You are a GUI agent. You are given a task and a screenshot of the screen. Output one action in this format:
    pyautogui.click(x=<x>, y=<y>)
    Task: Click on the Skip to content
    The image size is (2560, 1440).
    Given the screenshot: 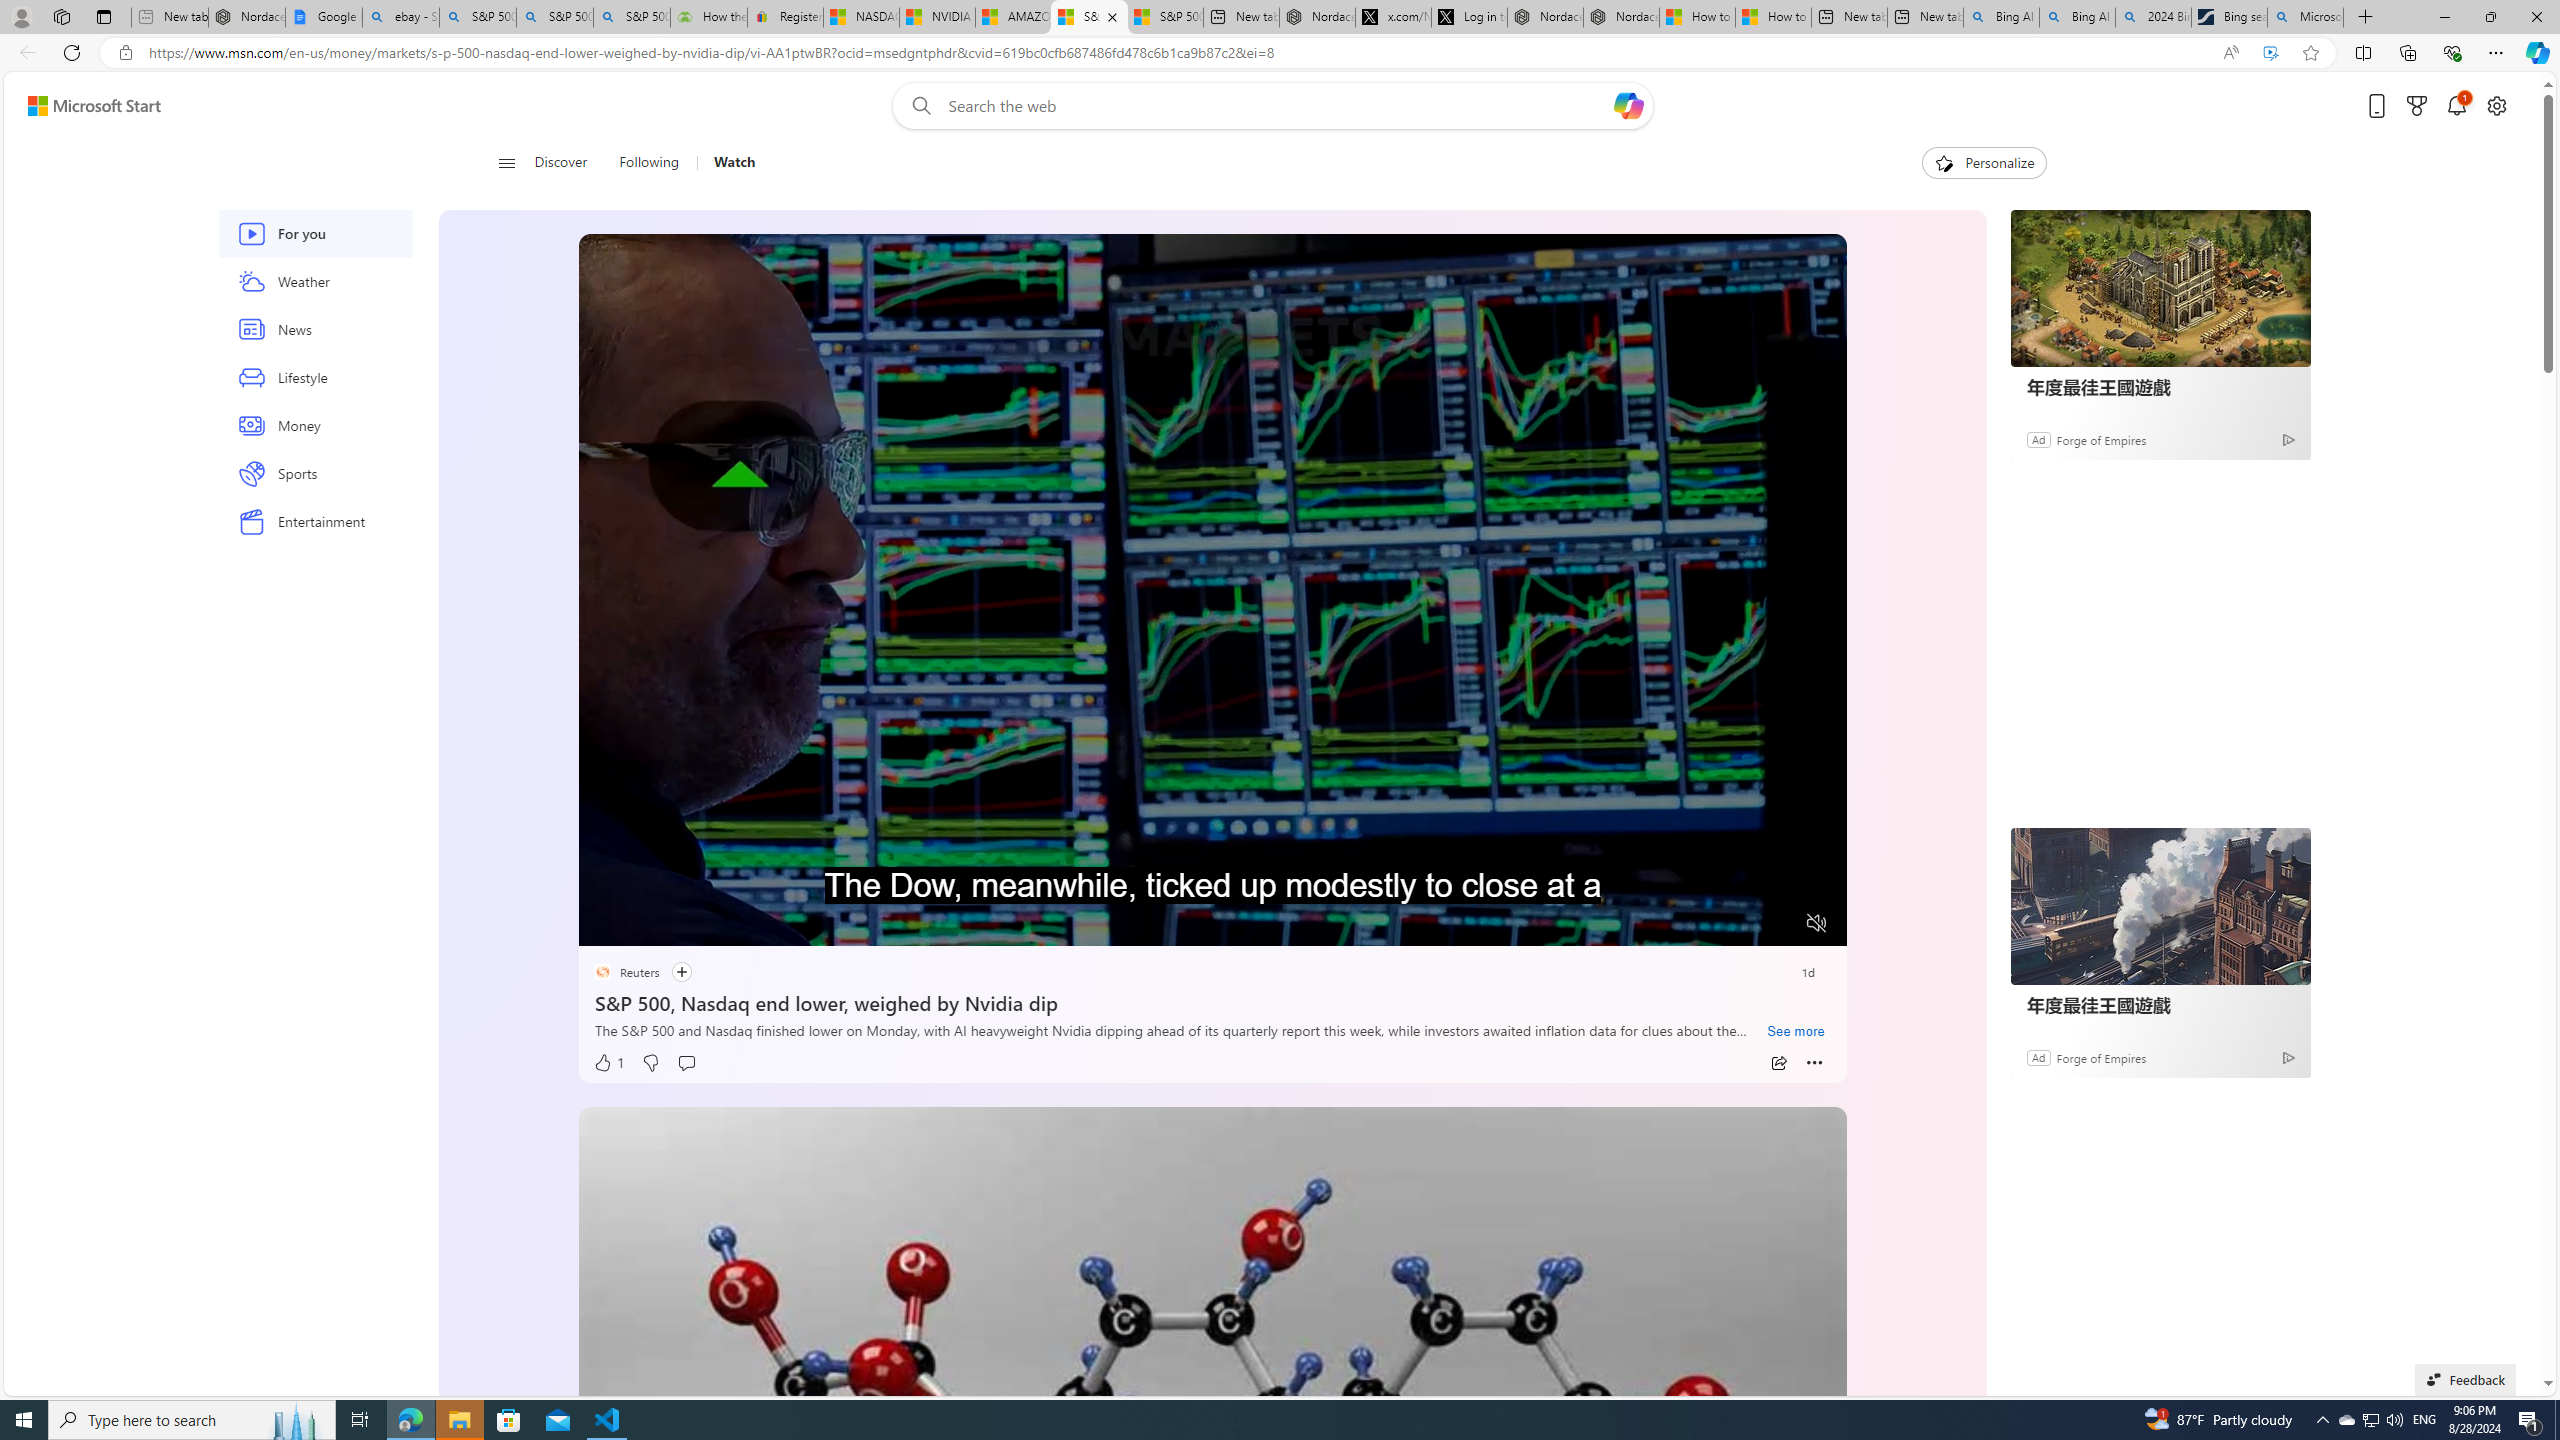 What is the action you would take?
    pyautogui.click(x=86, y=106)
    